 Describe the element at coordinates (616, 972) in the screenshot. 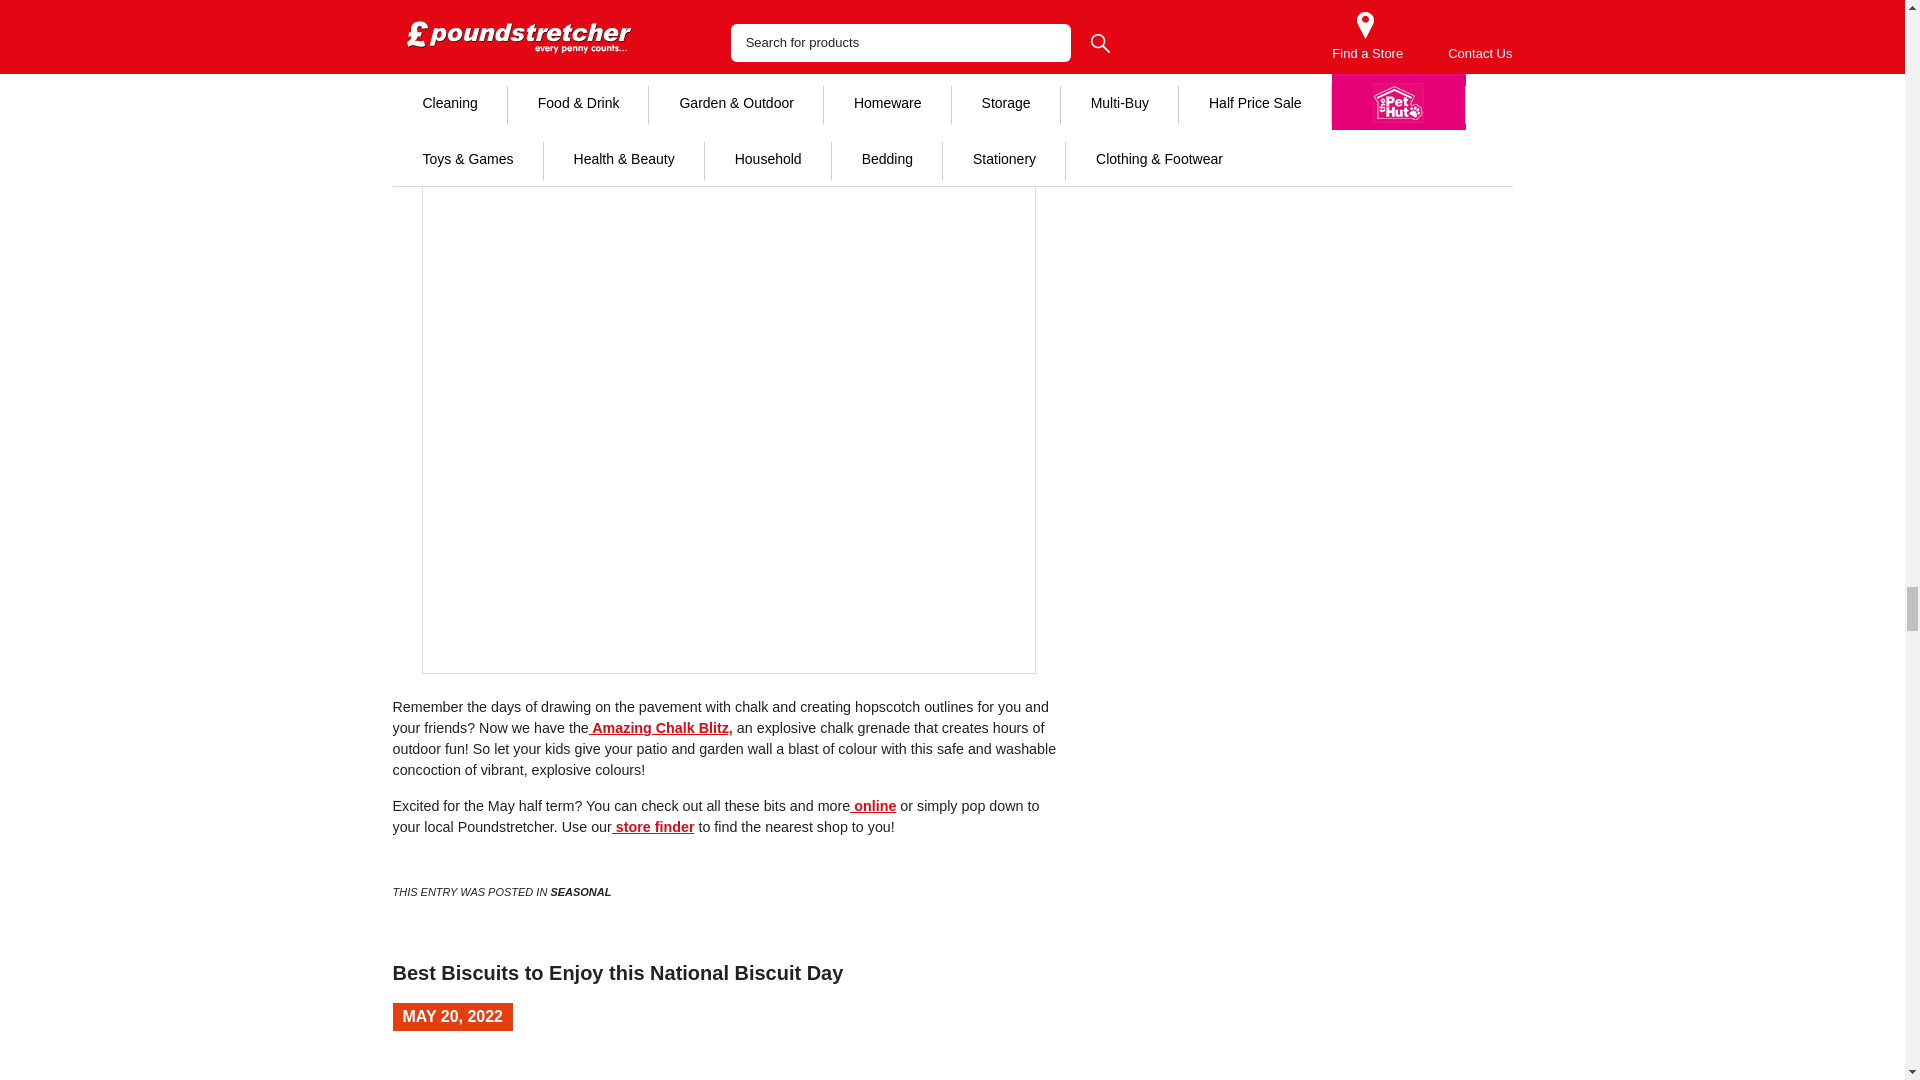

I see `Best Biscuits to Enjoy this National Biscuit Day` at that location.